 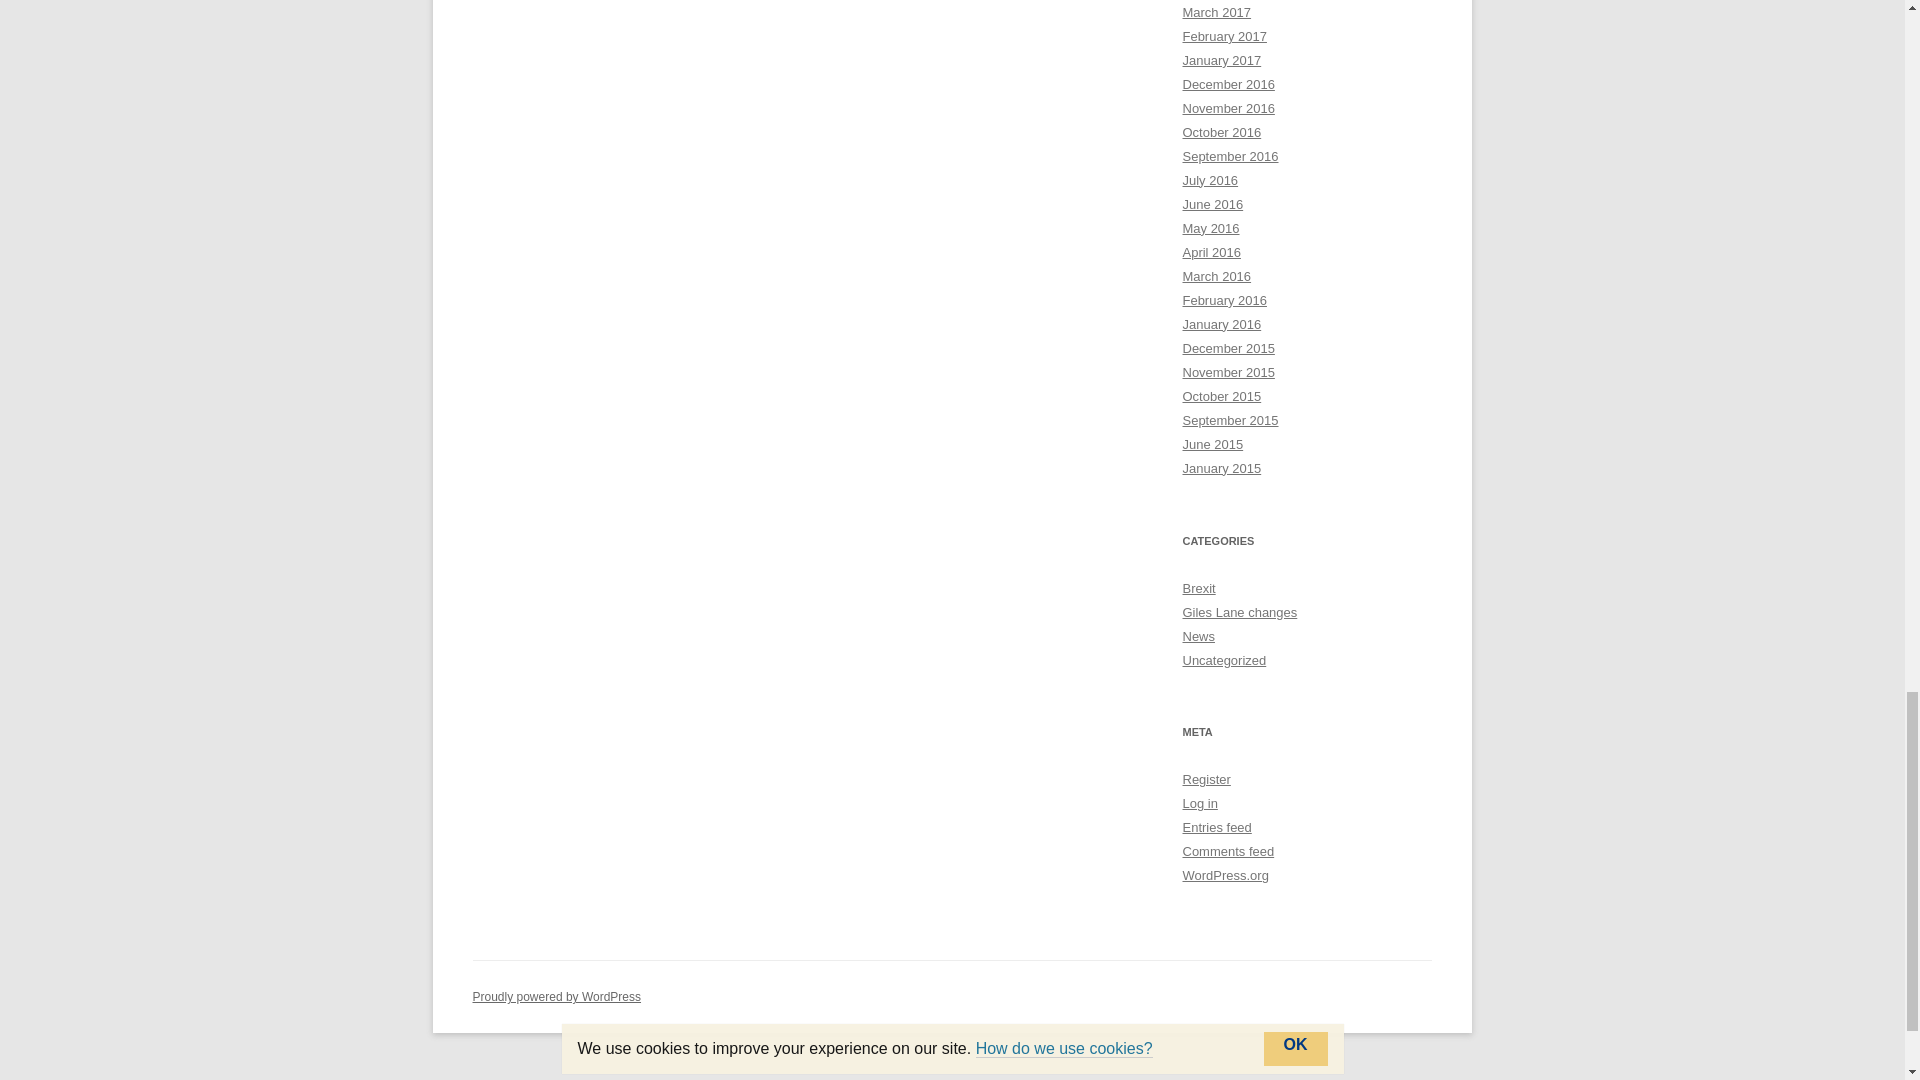 What do you see at coordinates (556, 997) in the screenshot?
I see `Semantic Personal Publishing Platform` at bounding box center [556, 997].